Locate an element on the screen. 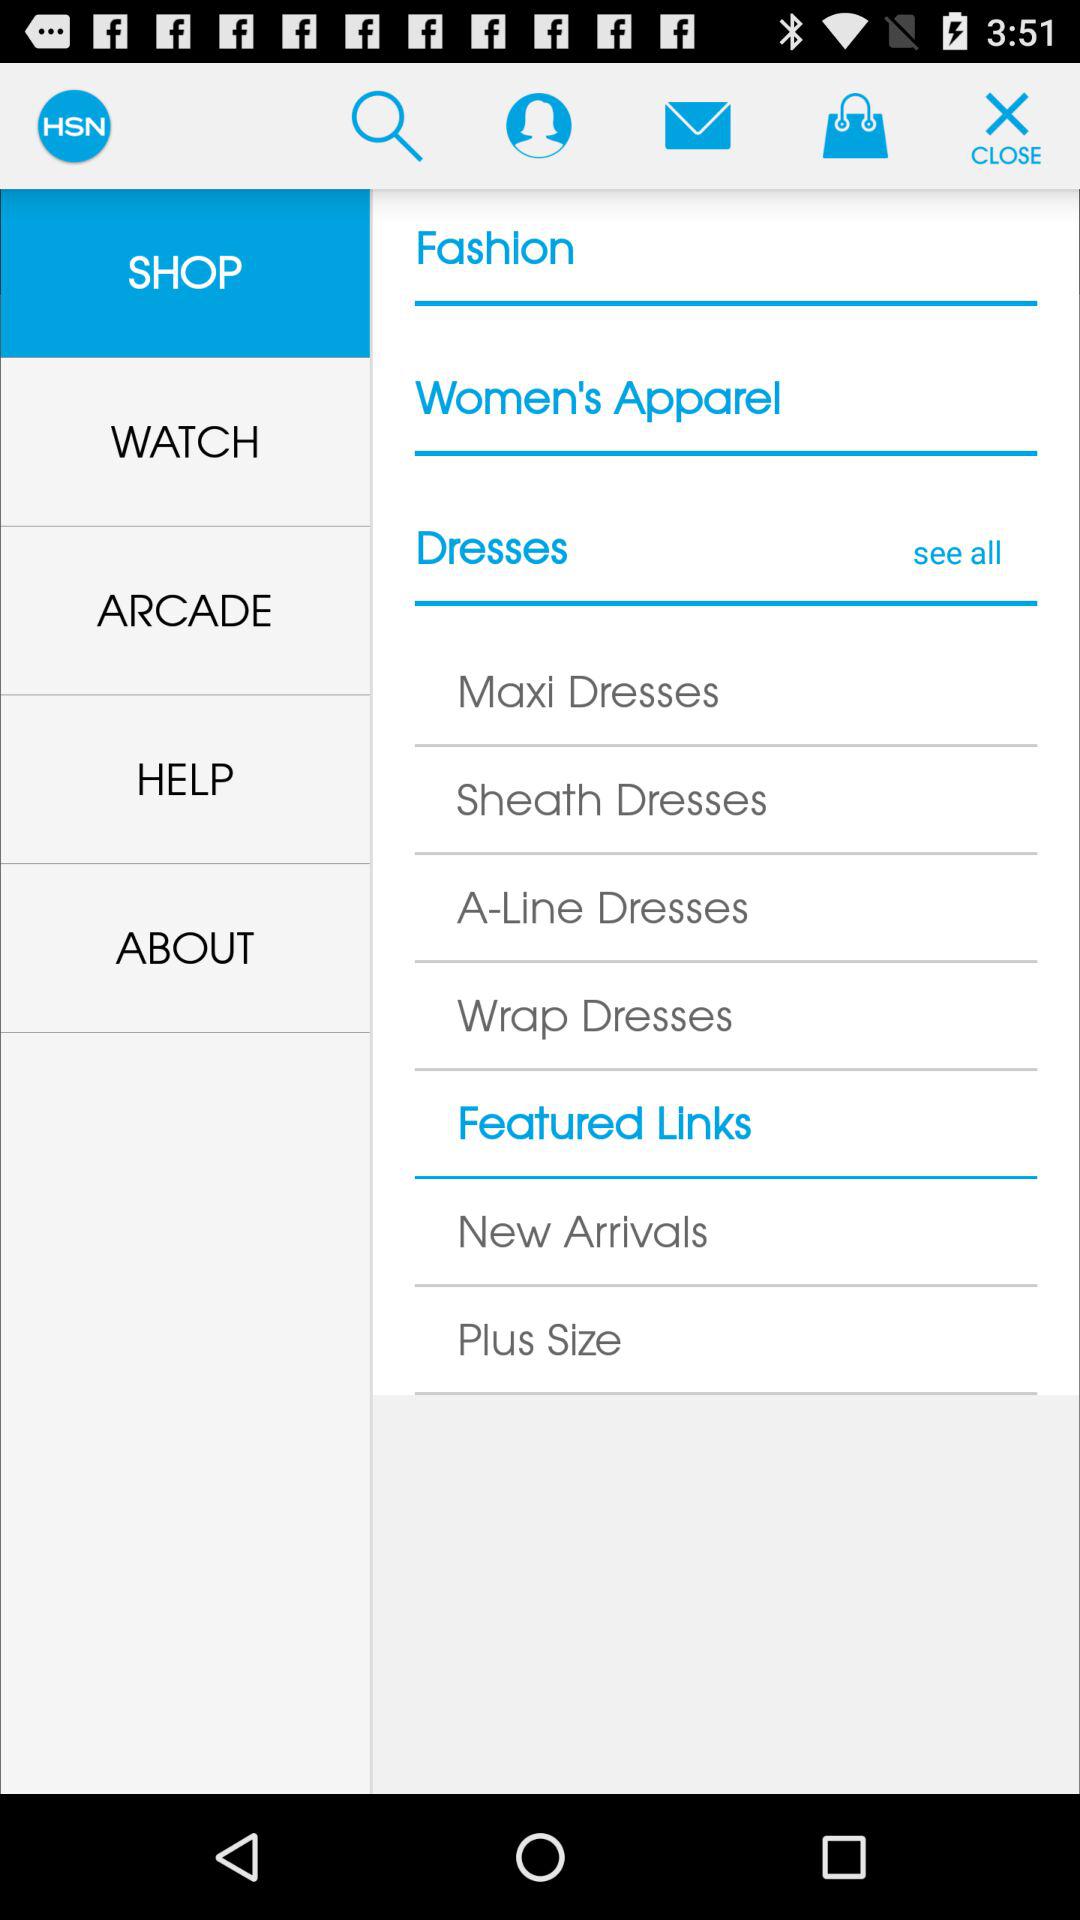  email is located at coordinates (698, 125).